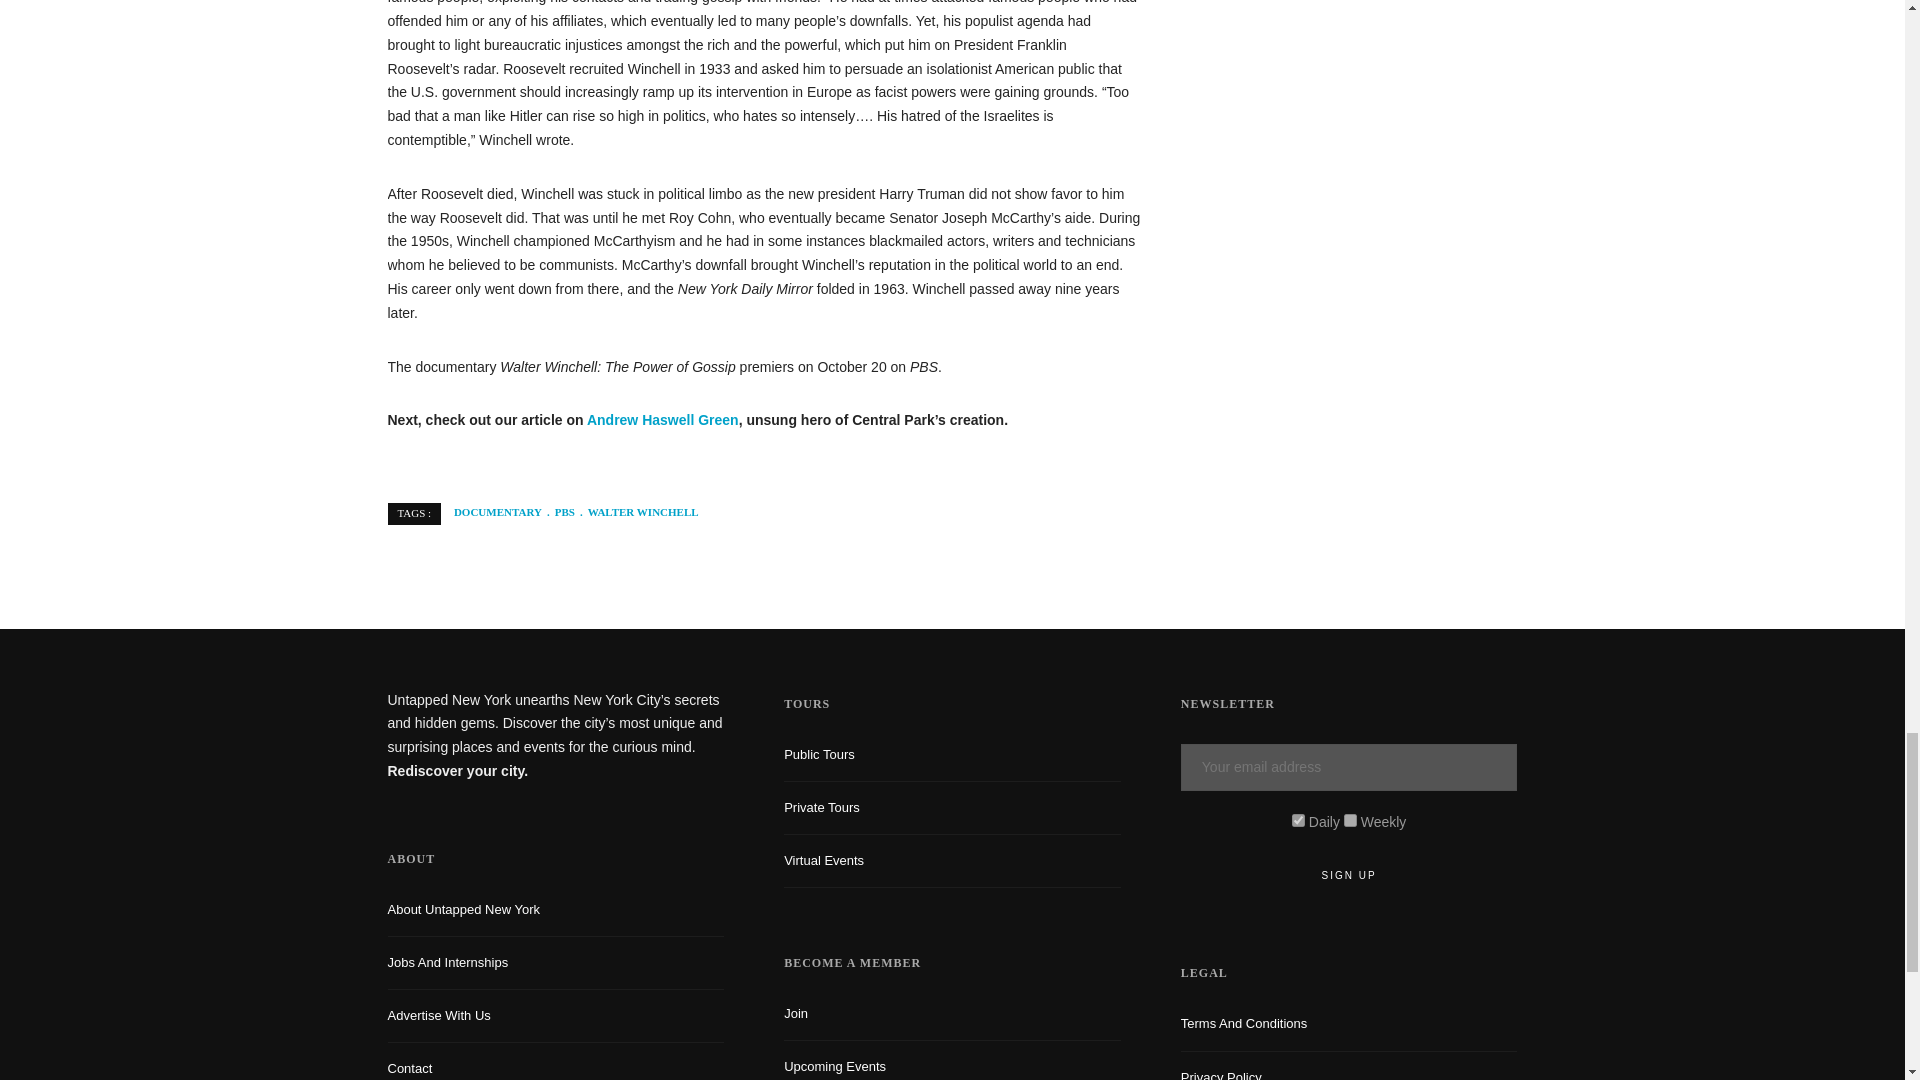 Image resolution: width=1920 pixels, height=1080 pixels. I want to click on Sign up, so click(1349, 876).